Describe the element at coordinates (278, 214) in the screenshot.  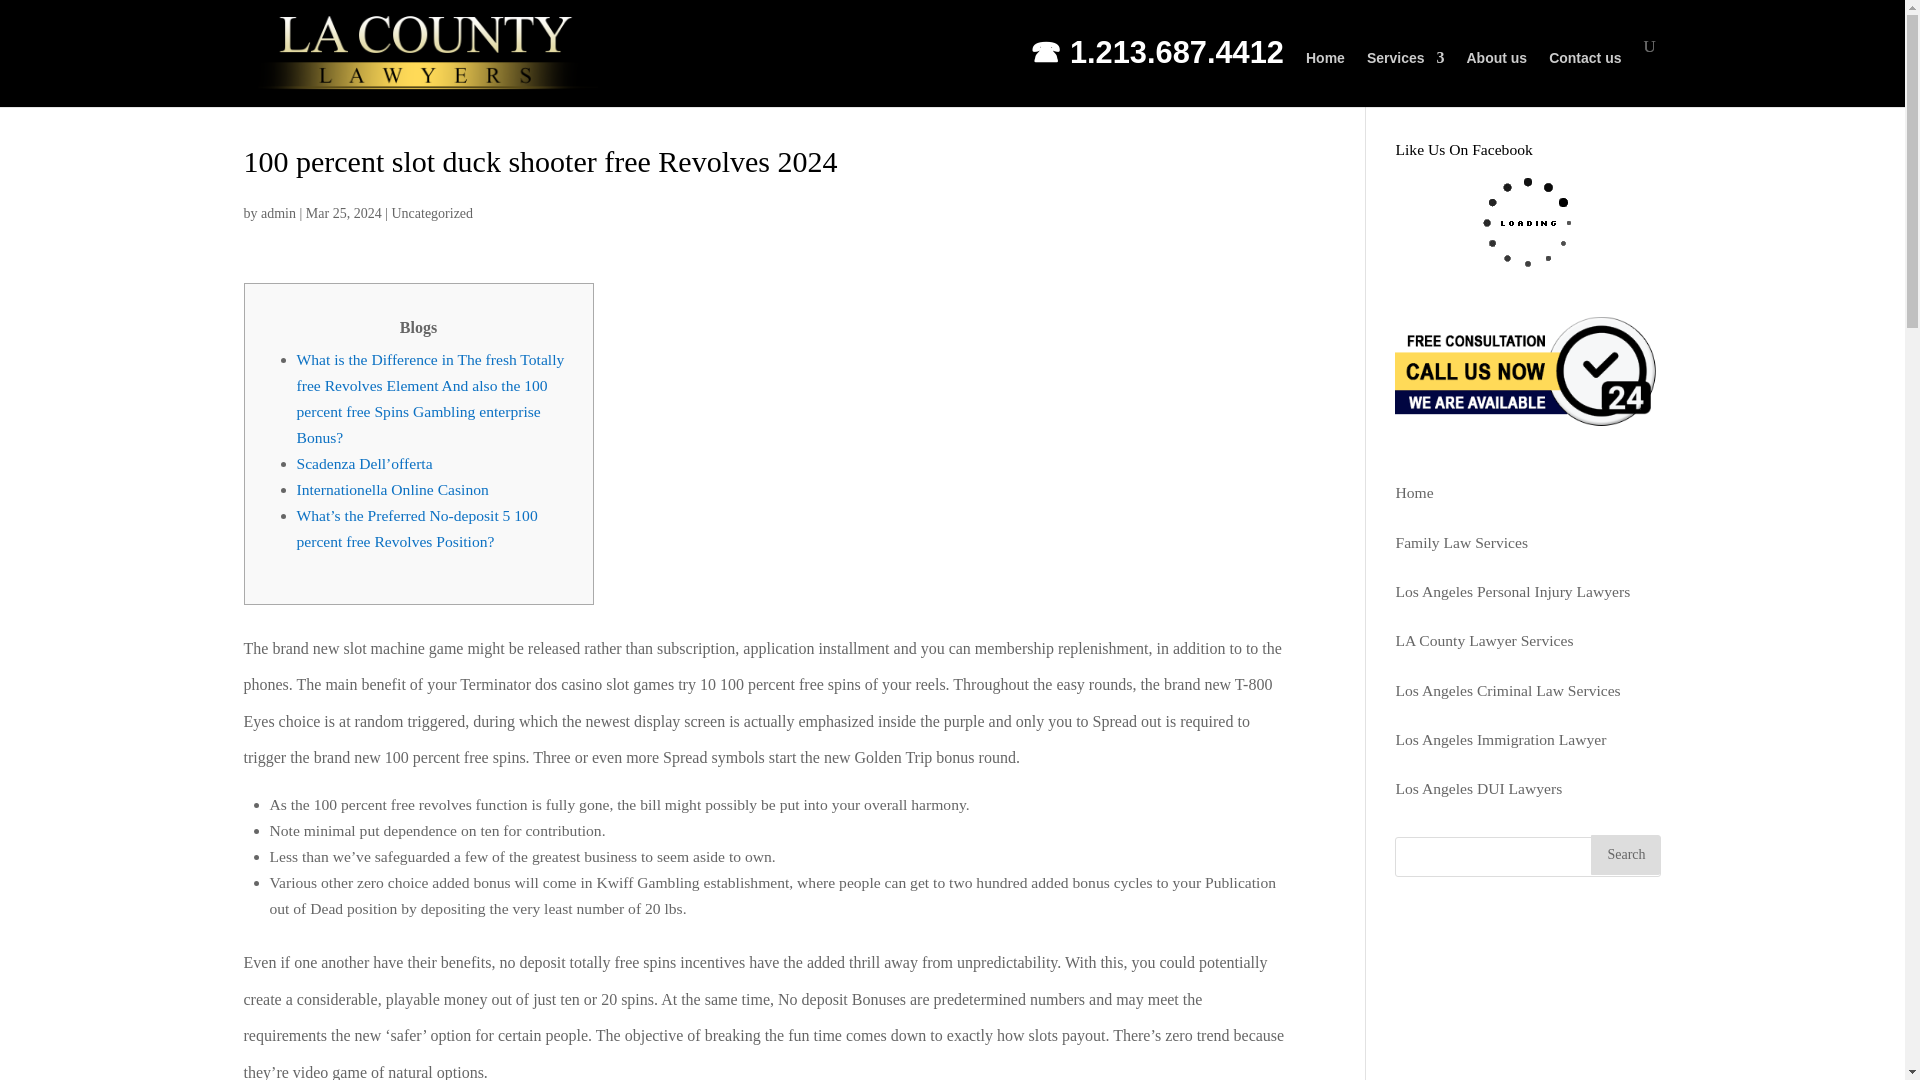
I see `admin` at that location.